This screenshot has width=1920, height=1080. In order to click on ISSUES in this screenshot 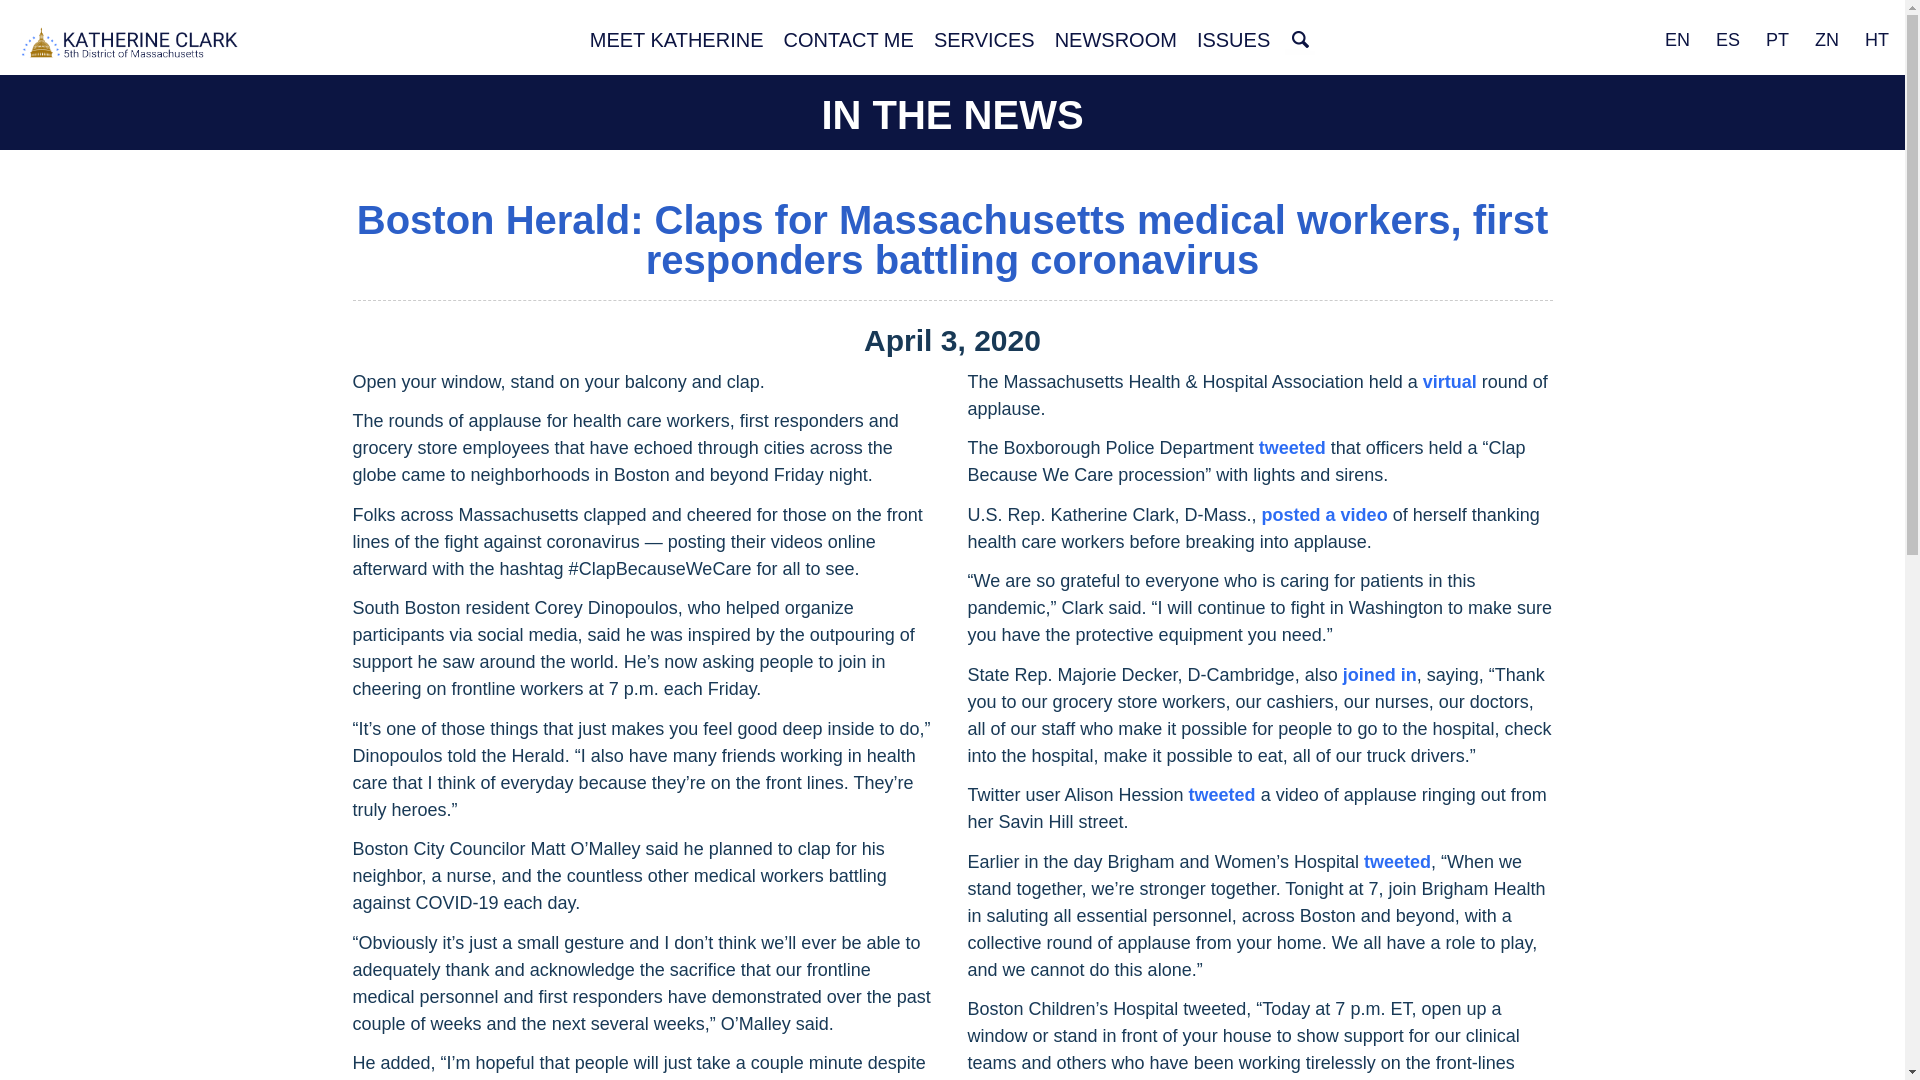, I will do `click(1233, 40)`.